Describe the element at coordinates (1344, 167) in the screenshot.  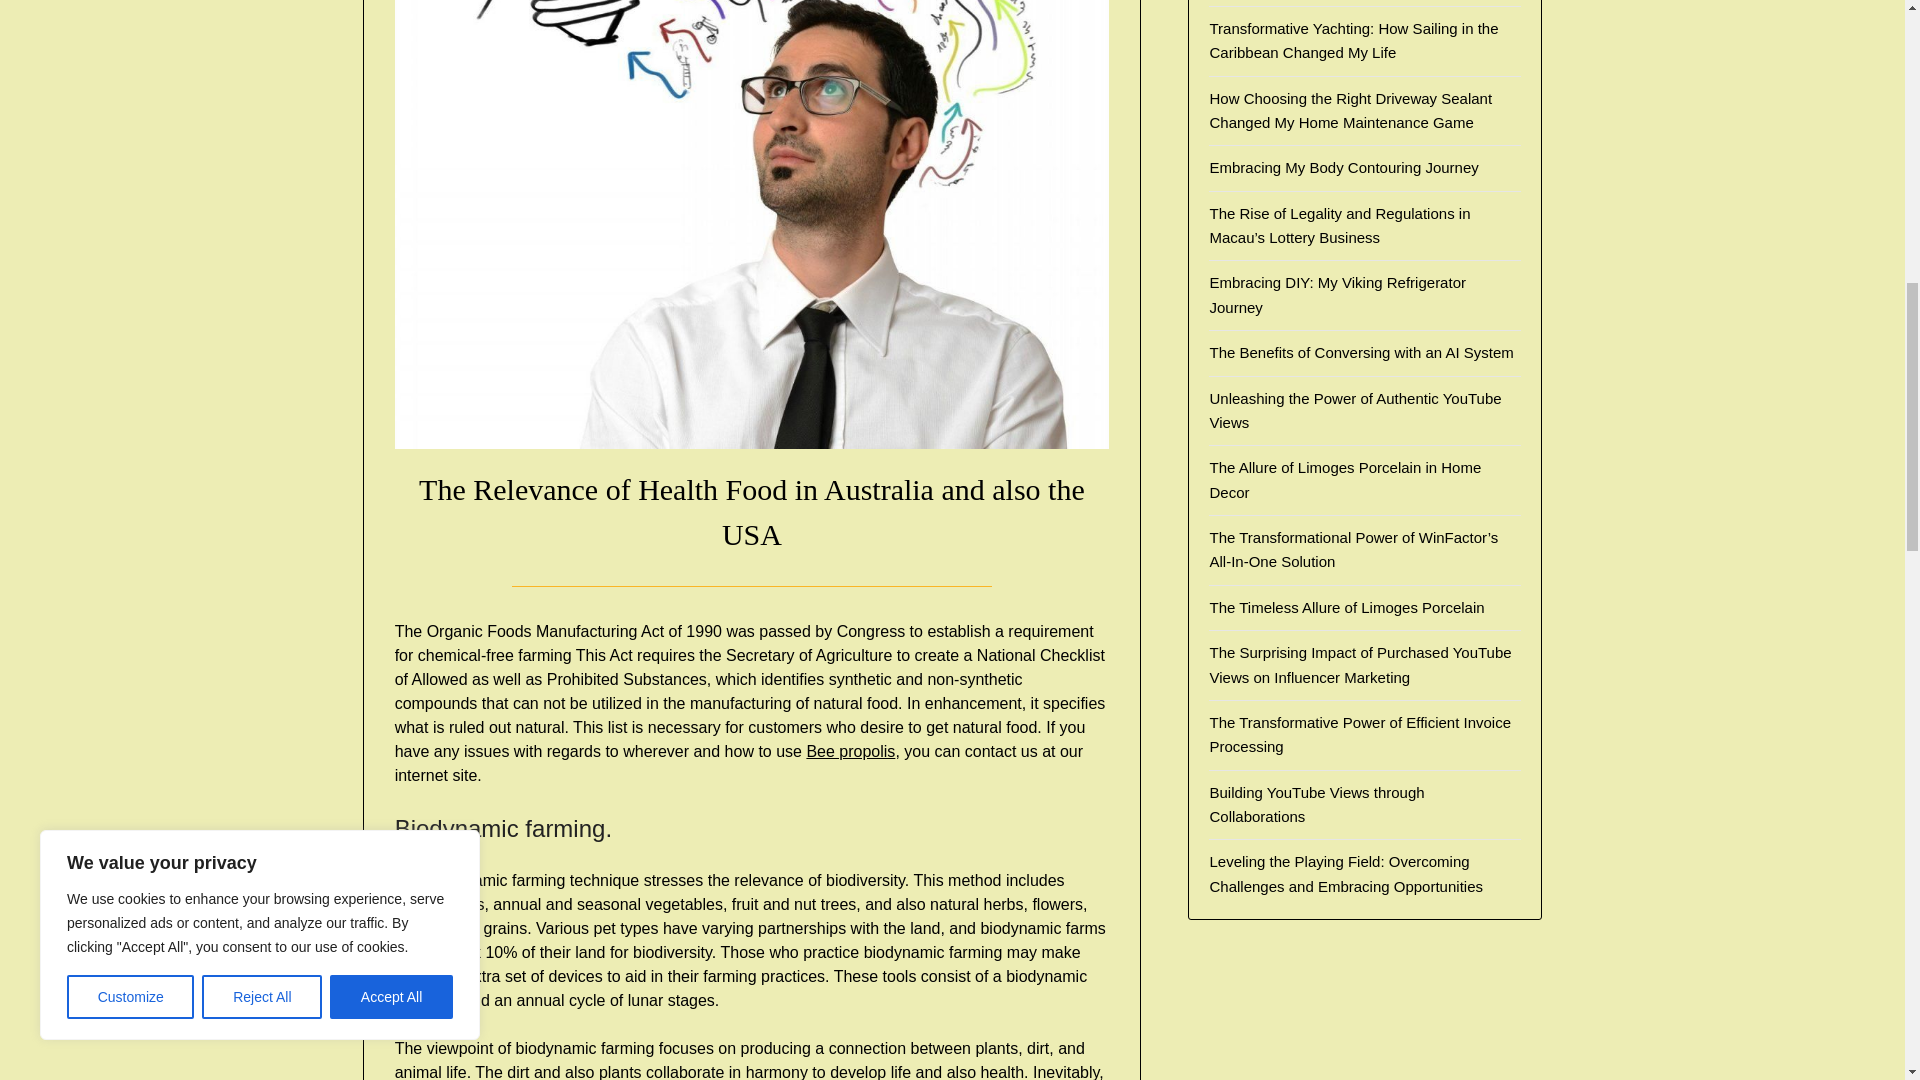
I see `Embracing My Body Contouring Journey` at that location.